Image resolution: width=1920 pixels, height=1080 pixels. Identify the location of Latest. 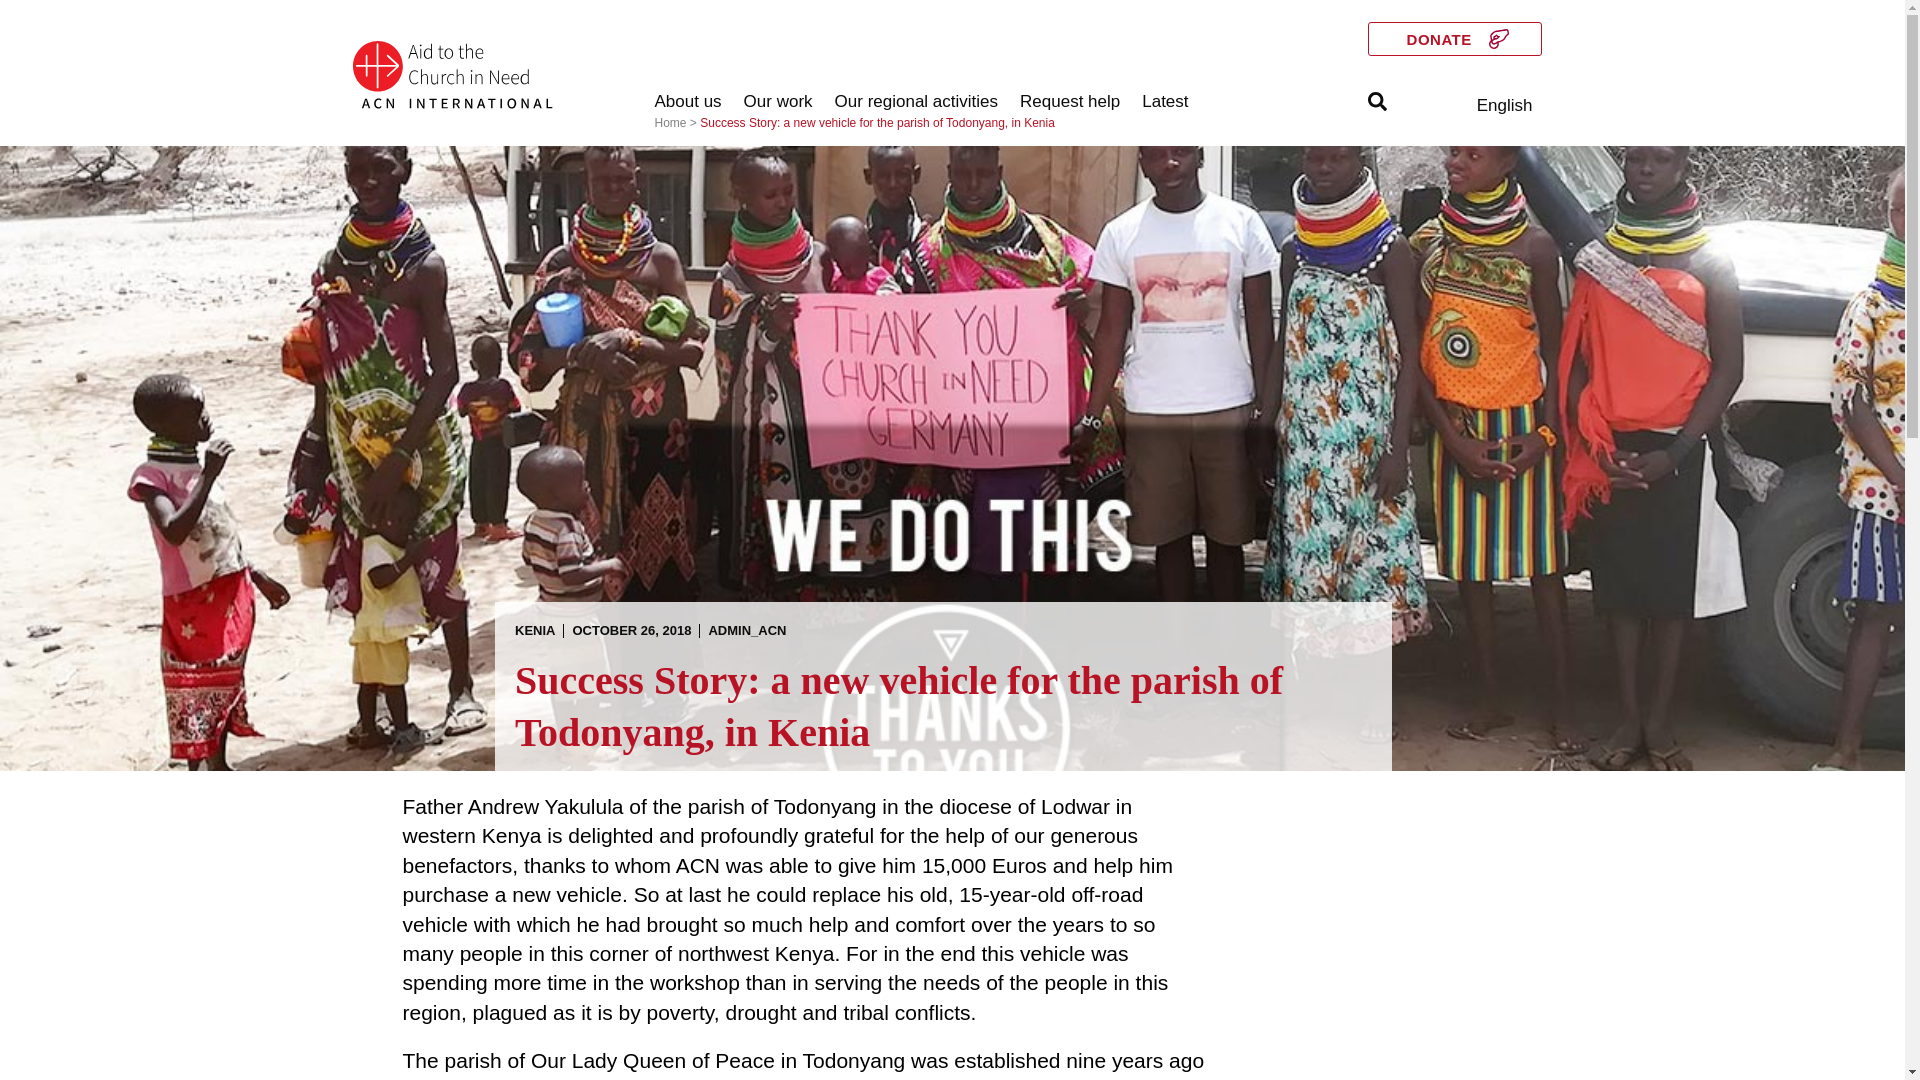
(1165, 102).